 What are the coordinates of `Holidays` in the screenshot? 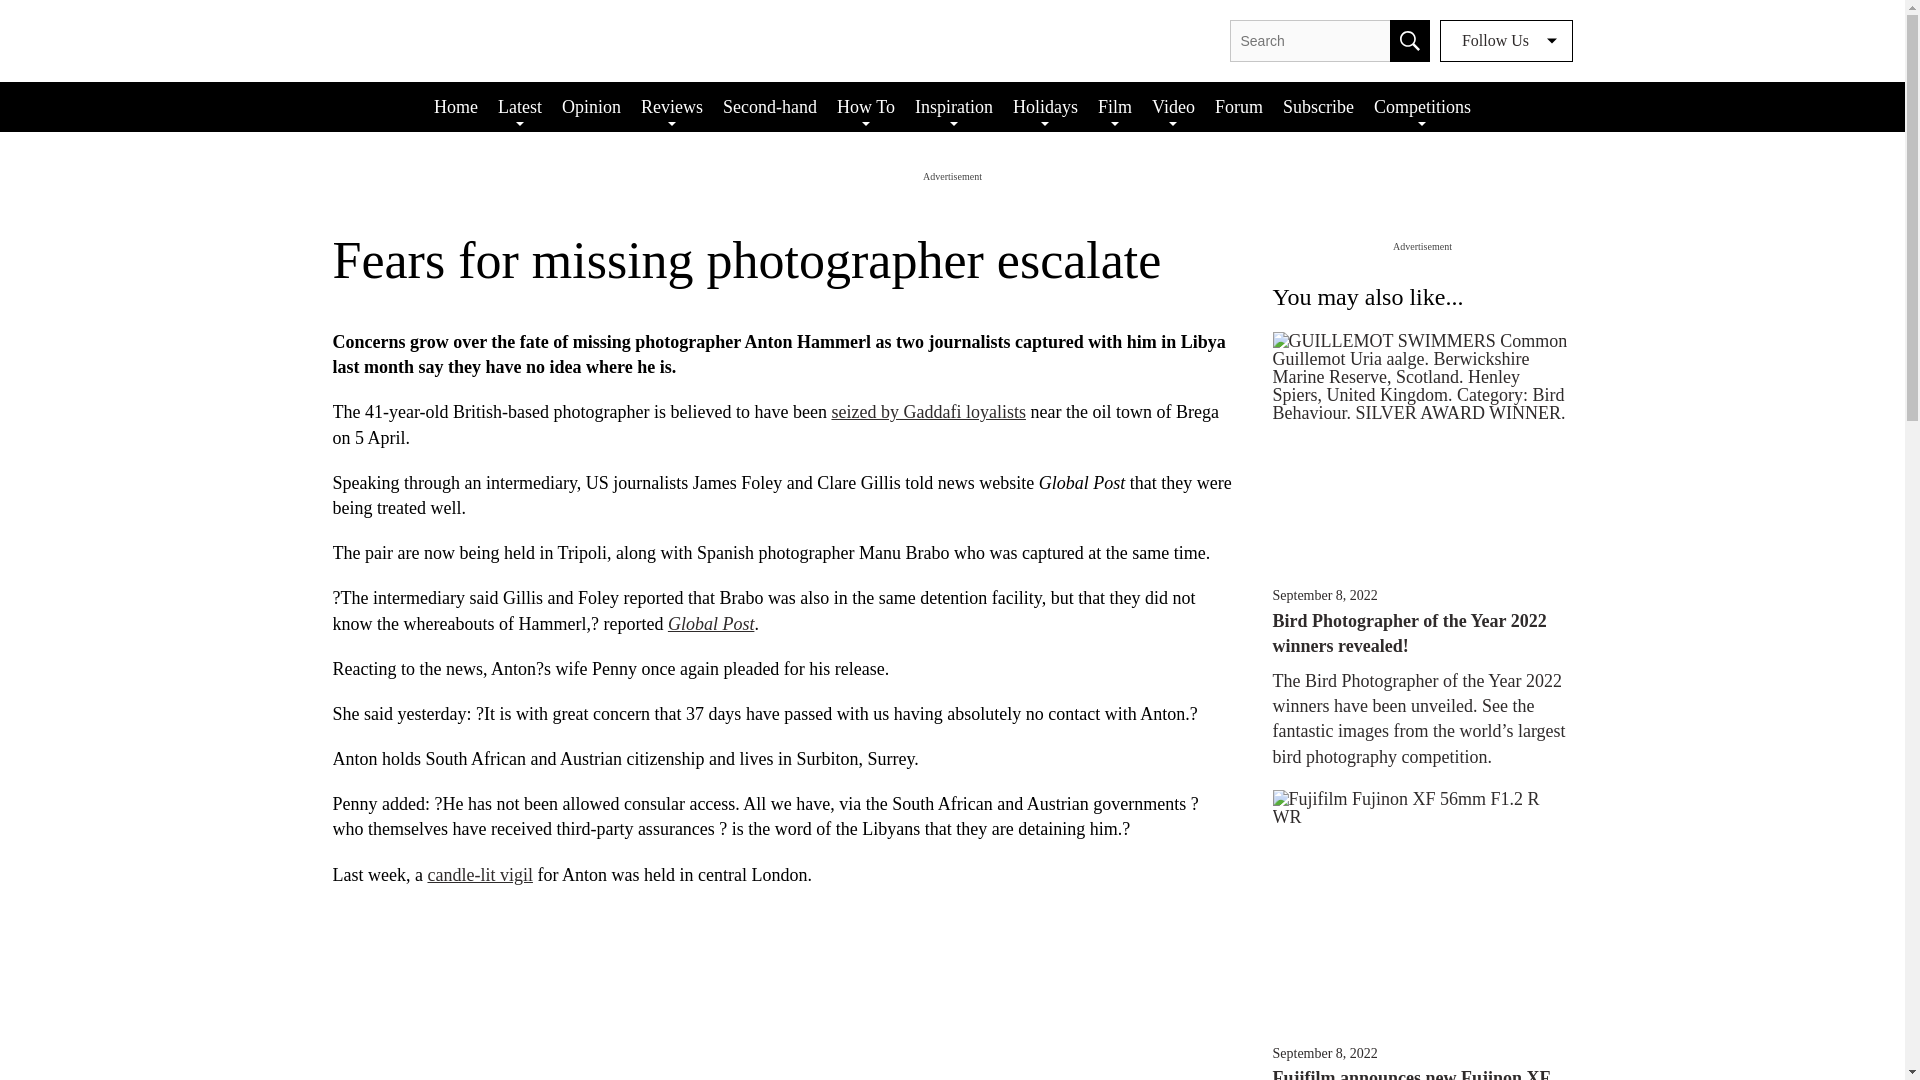 It's located at (1045, 106).